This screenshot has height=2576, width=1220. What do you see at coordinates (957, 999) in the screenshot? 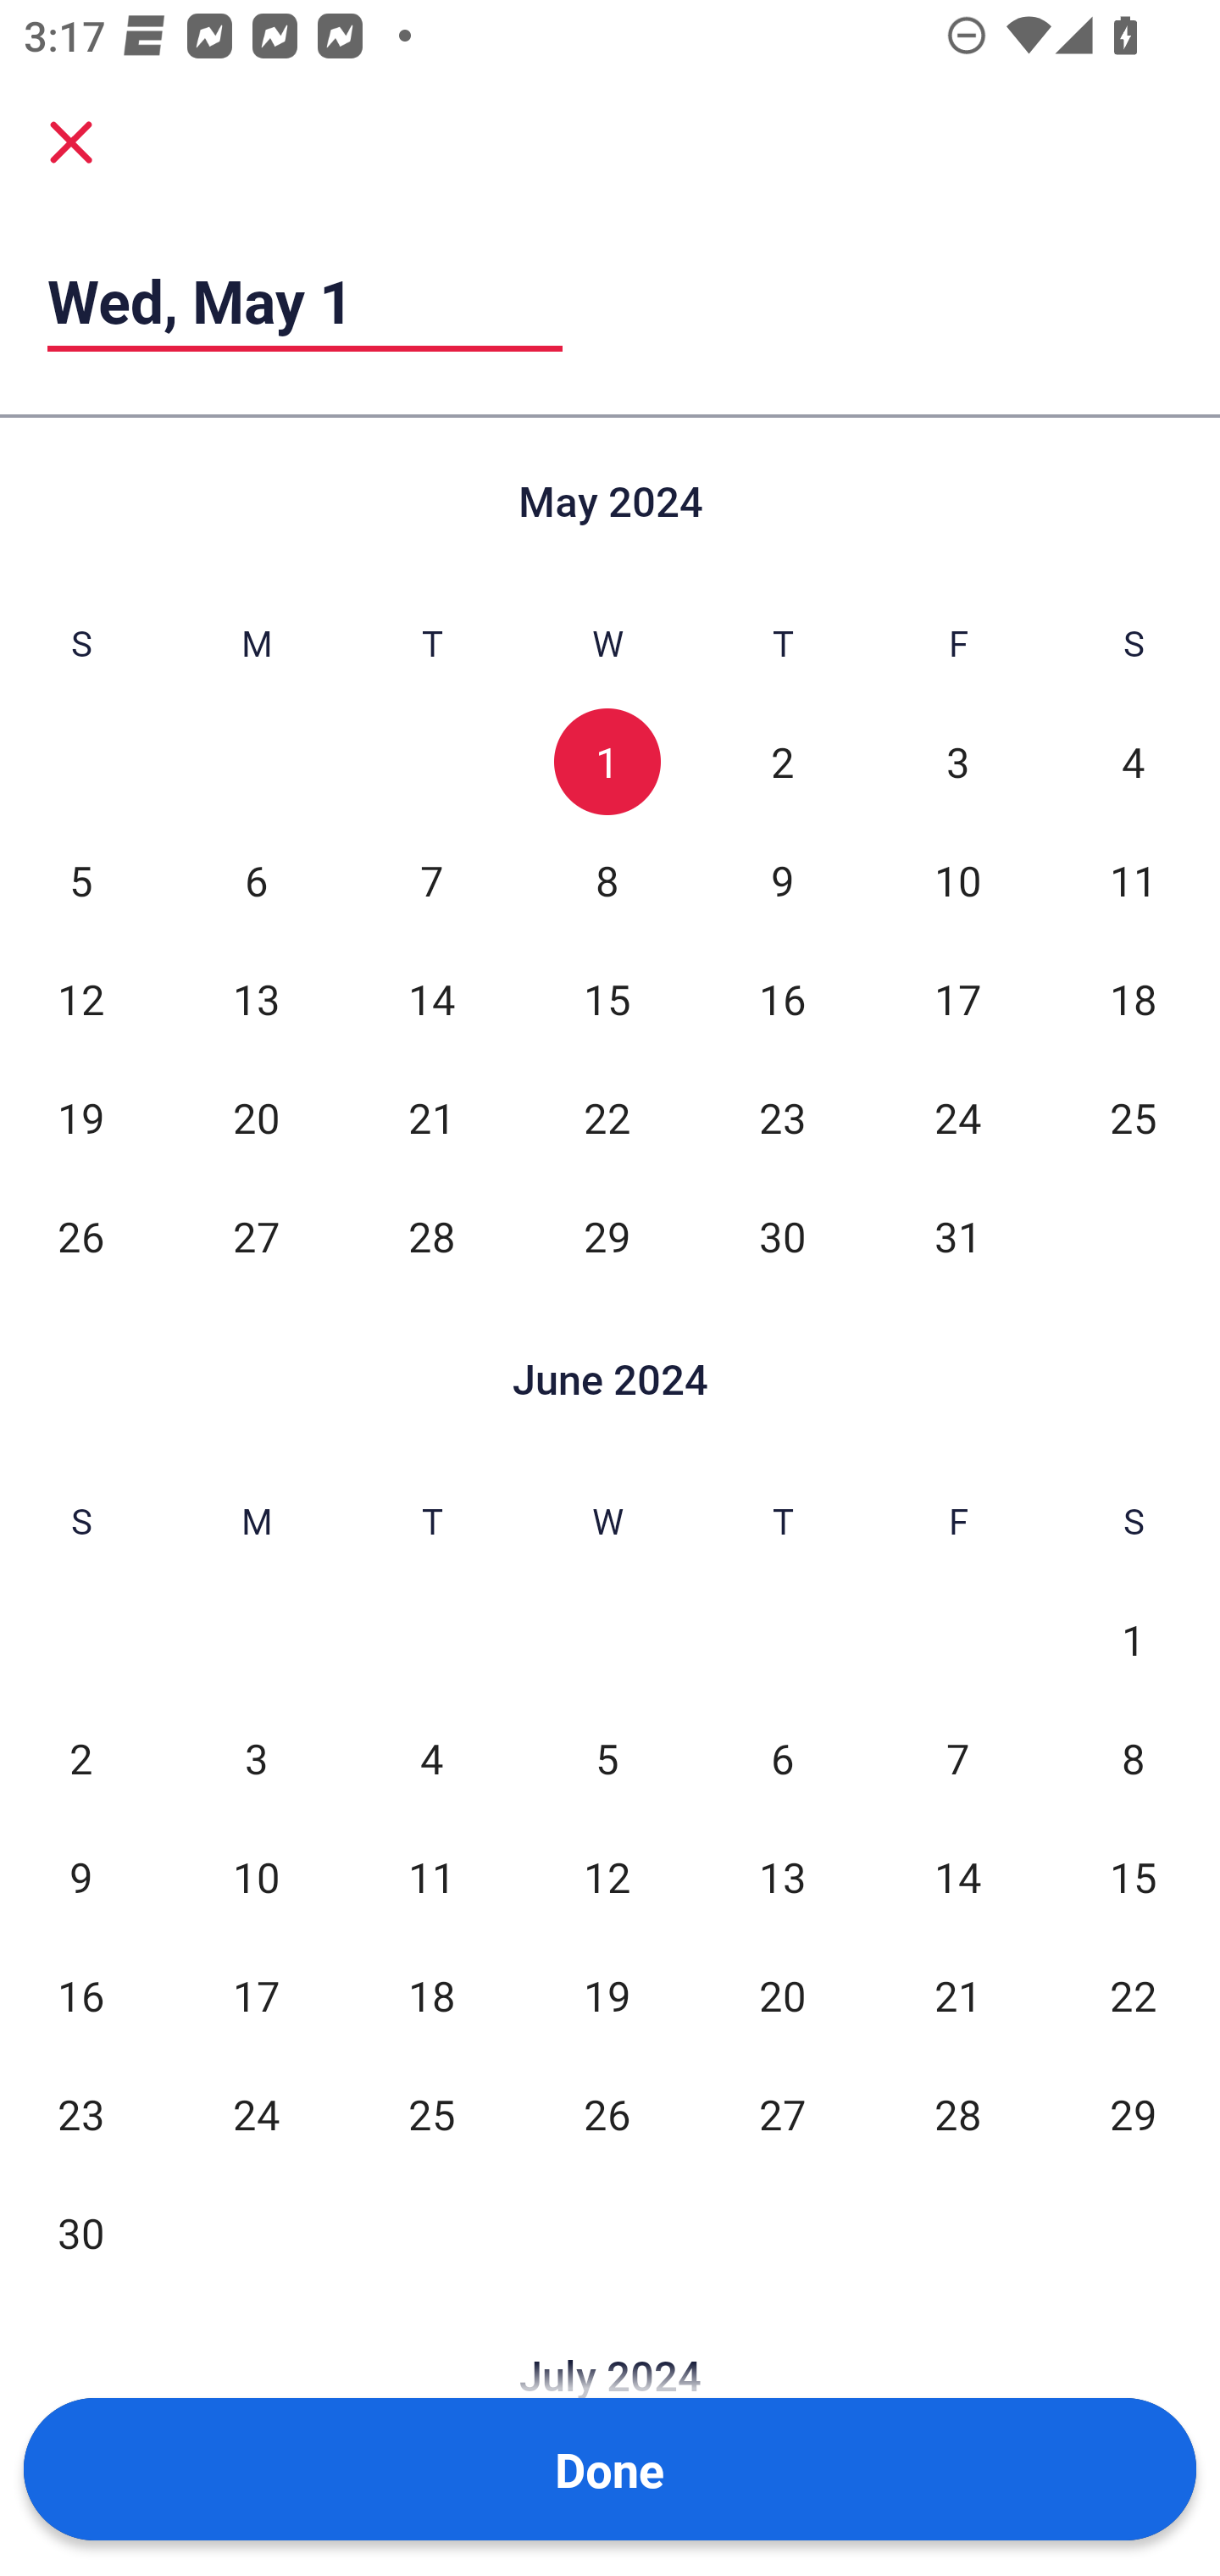
I see `17 Fri, May 17, Not Selected` at bounding box center [957, 999].